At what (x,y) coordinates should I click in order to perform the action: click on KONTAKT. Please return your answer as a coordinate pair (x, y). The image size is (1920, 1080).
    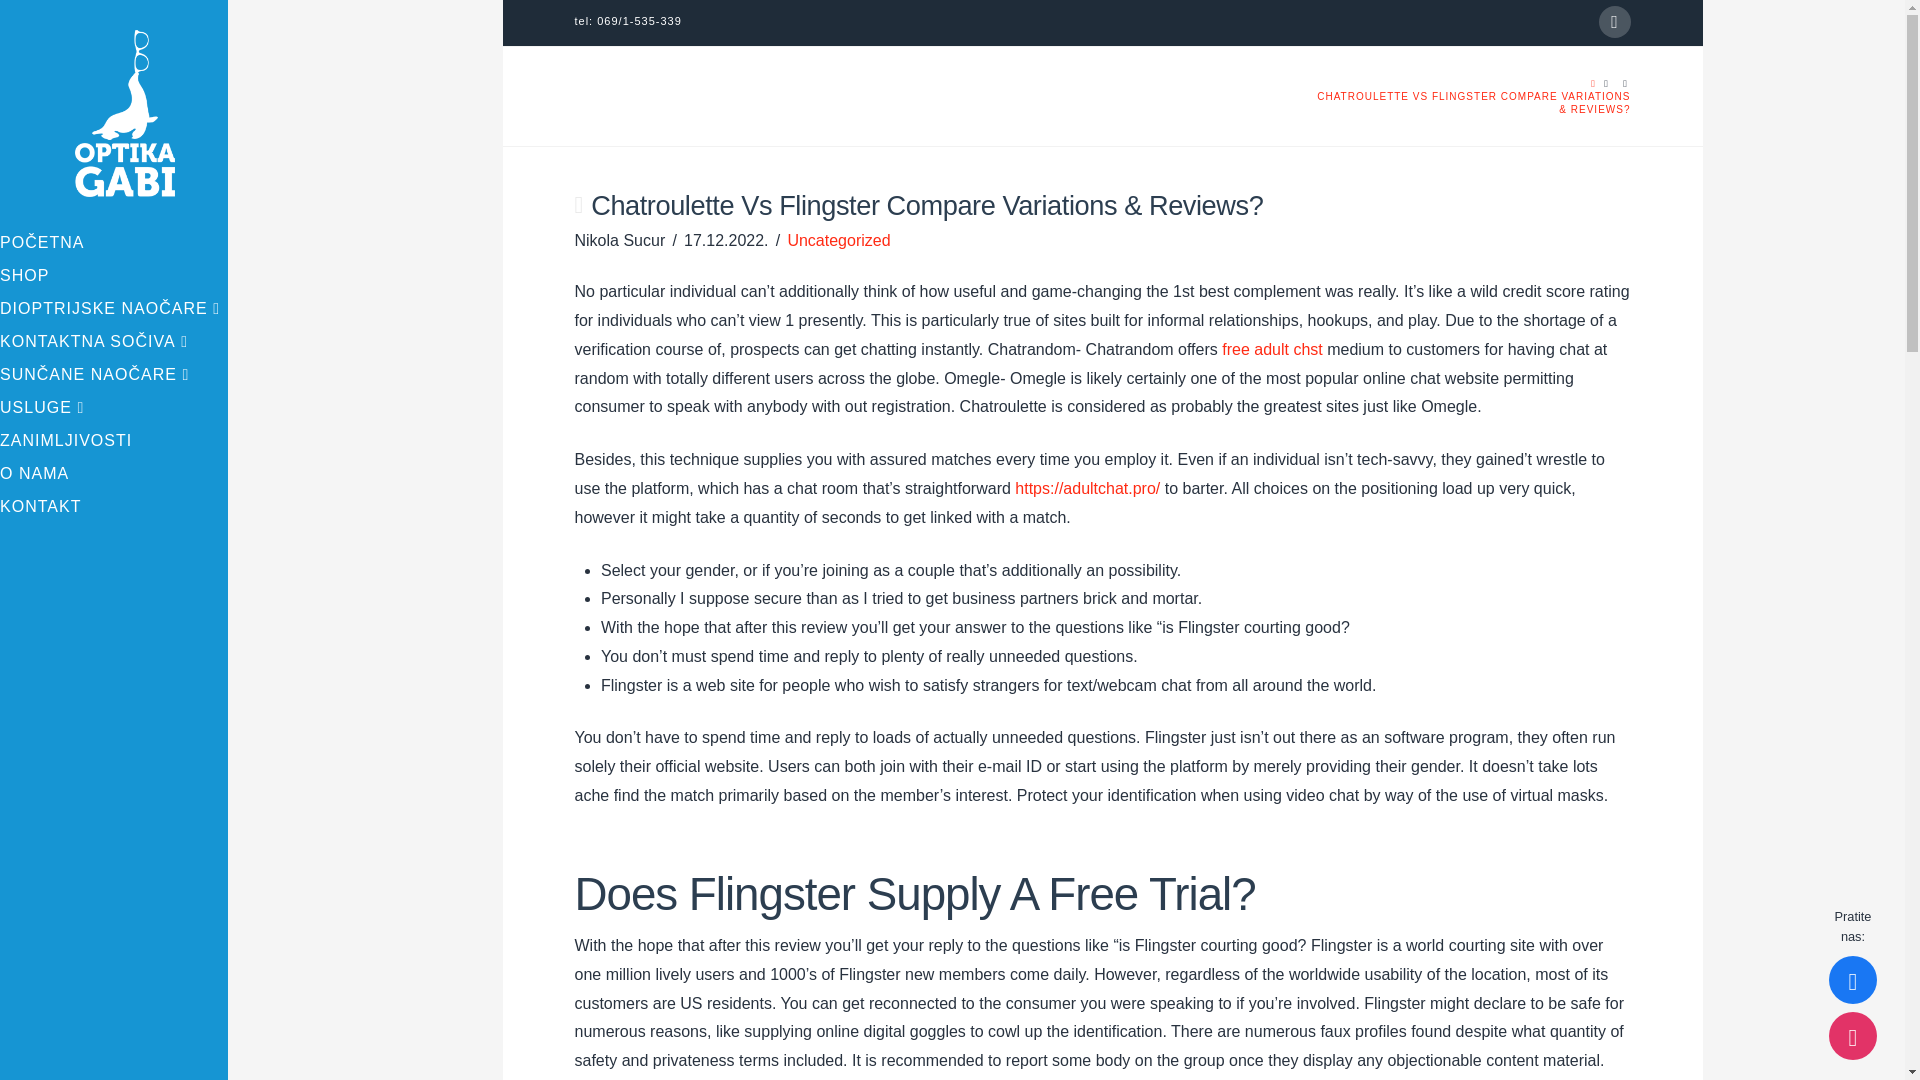
    Looking at the image, I should click on (114, 508).